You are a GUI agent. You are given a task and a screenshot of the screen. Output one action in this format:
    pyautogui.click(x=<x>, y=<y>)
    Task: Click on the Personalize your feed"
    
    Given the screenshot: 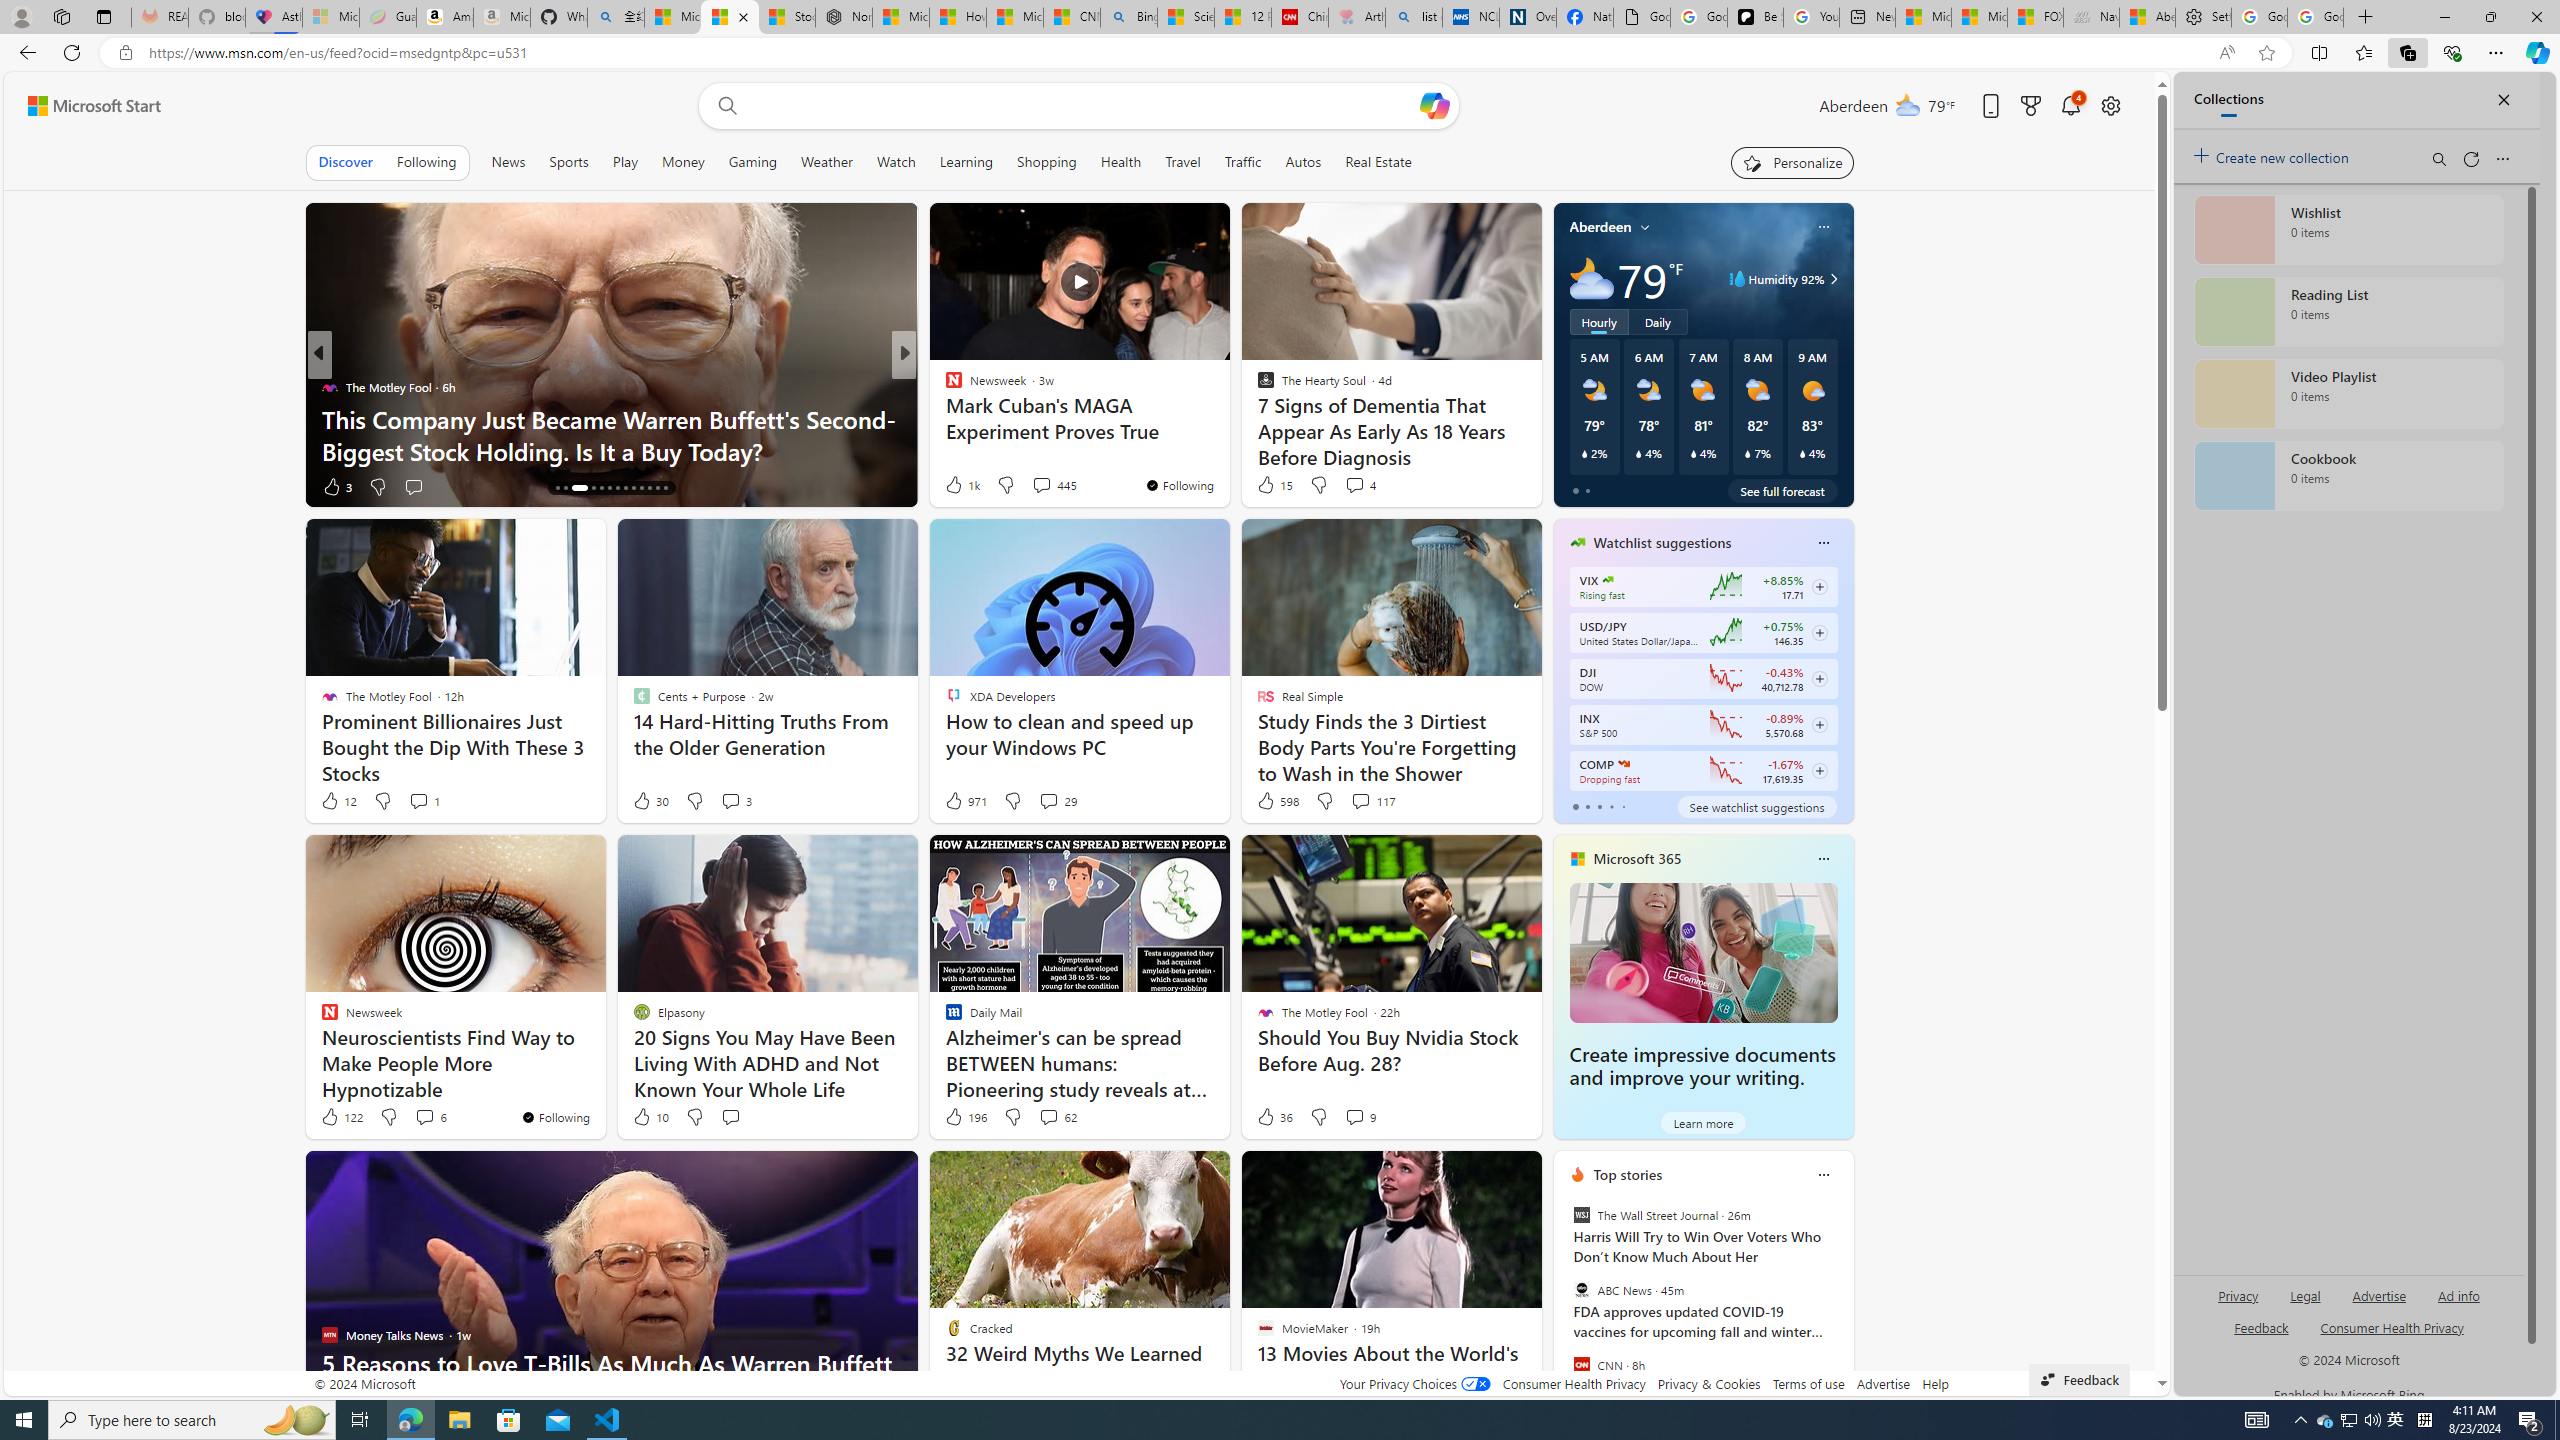 What is the action you would take?
    pyautogui.click(x=1792, y=162)
    